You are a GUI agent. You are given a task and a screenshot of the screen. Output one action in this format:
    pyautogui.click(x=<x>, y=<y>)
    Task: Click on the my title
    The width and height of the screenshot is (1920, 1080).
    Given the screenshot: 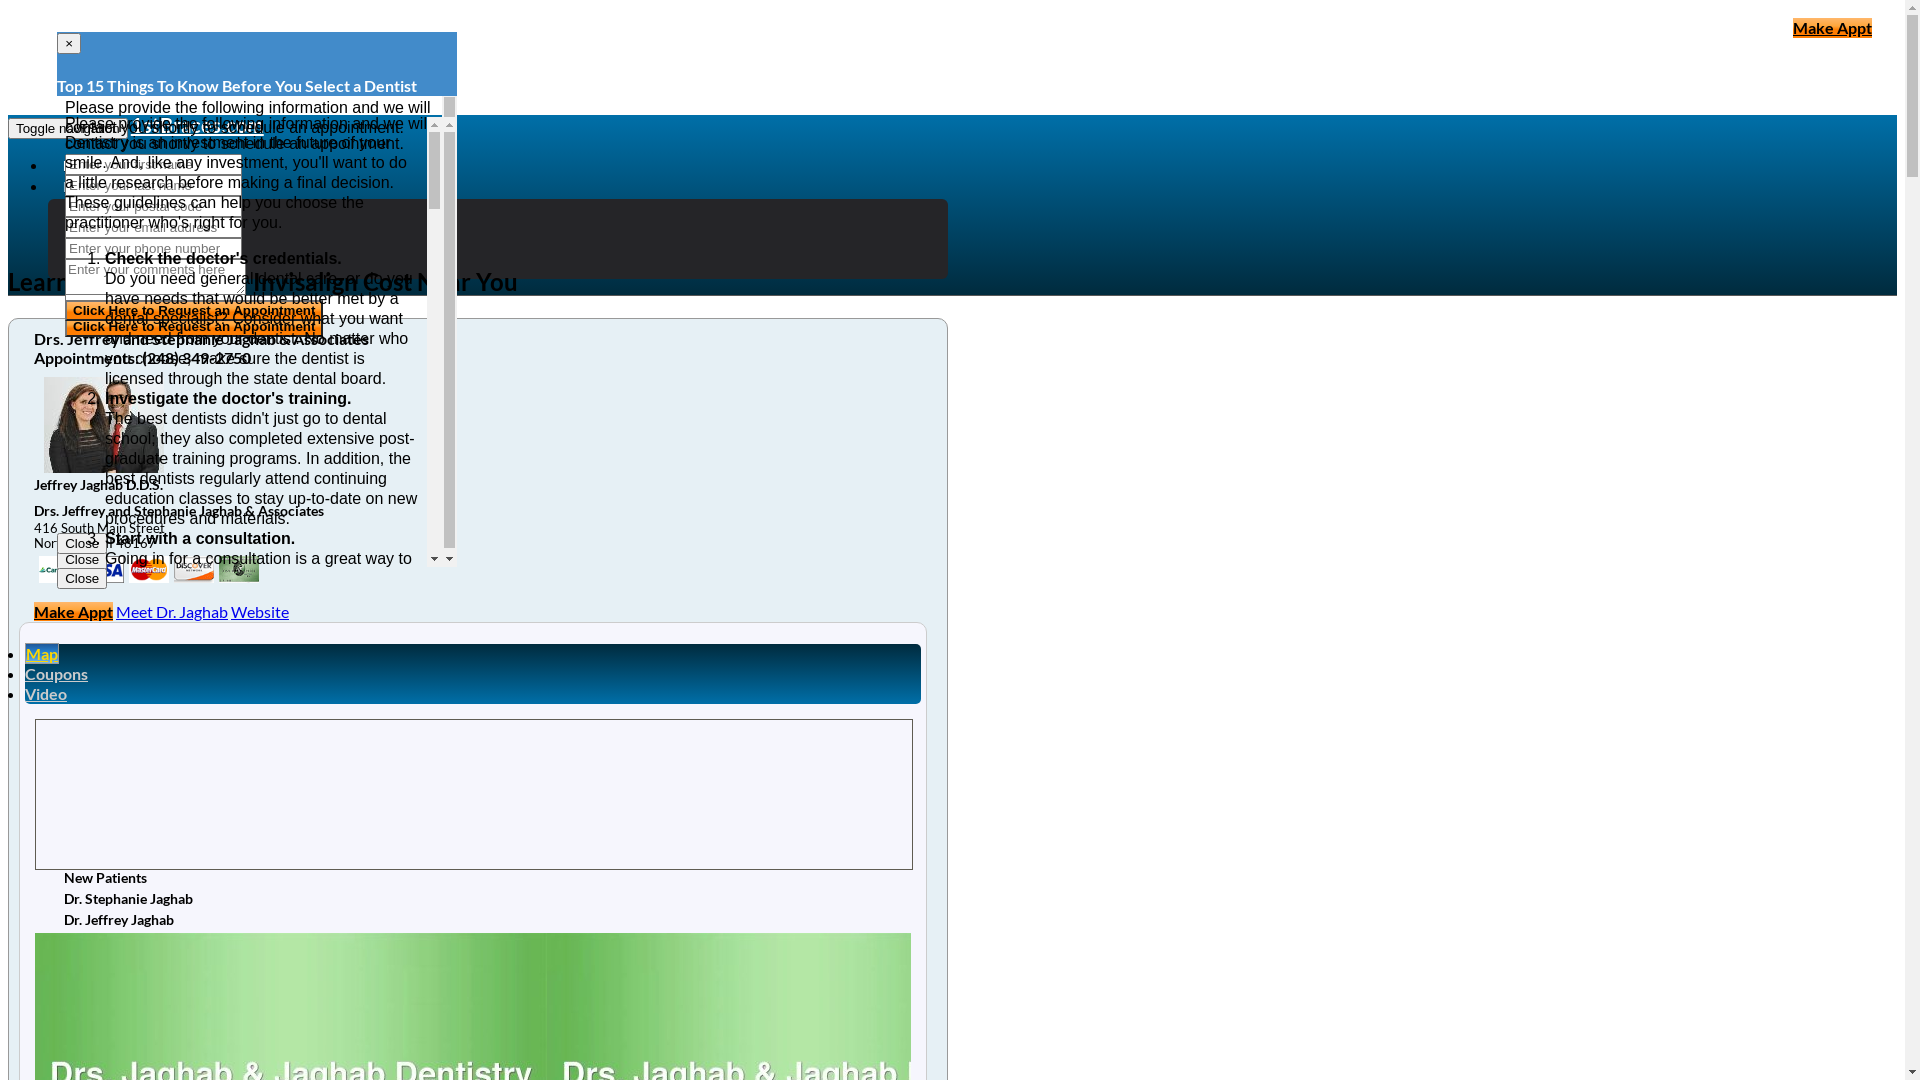 What is the action you would take?
    pyautogui.click(x=149, y=570)
    